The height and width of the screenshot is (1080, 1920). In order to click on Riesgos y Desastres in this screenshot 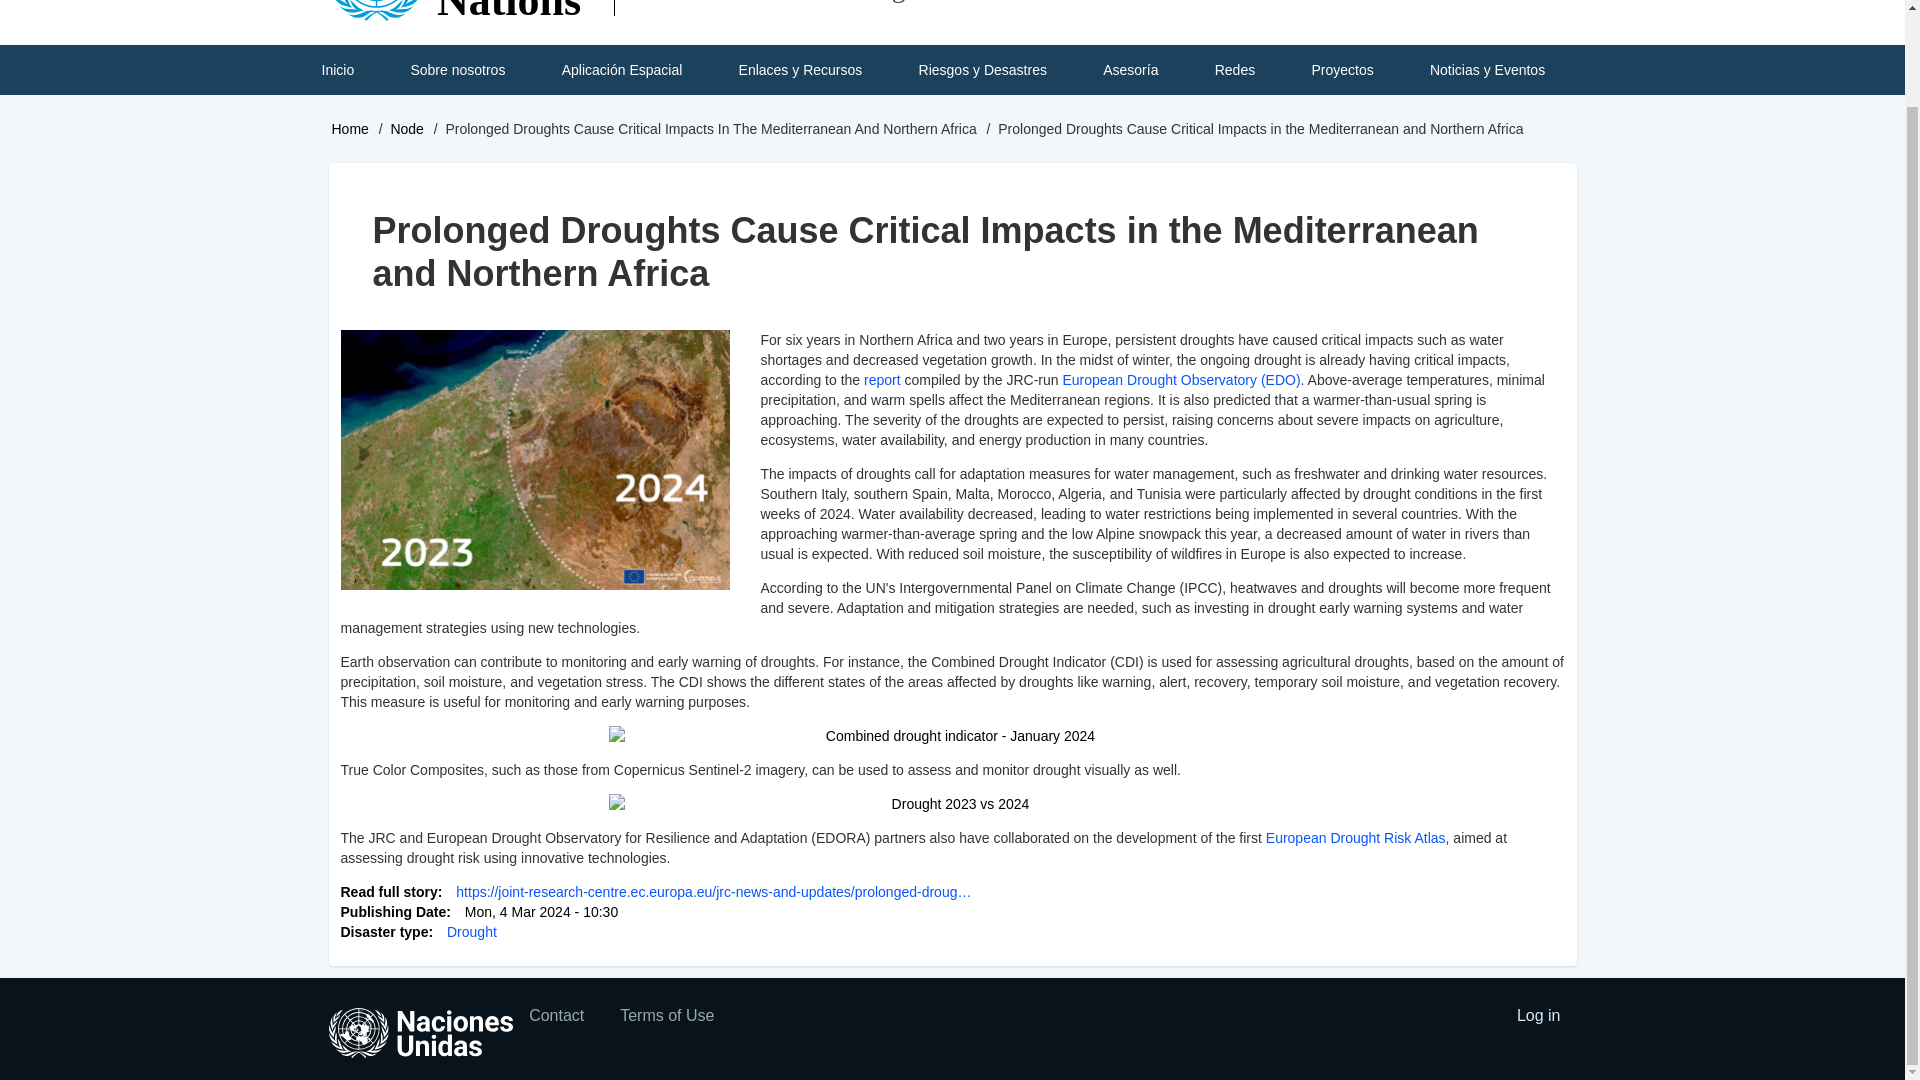, I will do `click(983, 70)`.